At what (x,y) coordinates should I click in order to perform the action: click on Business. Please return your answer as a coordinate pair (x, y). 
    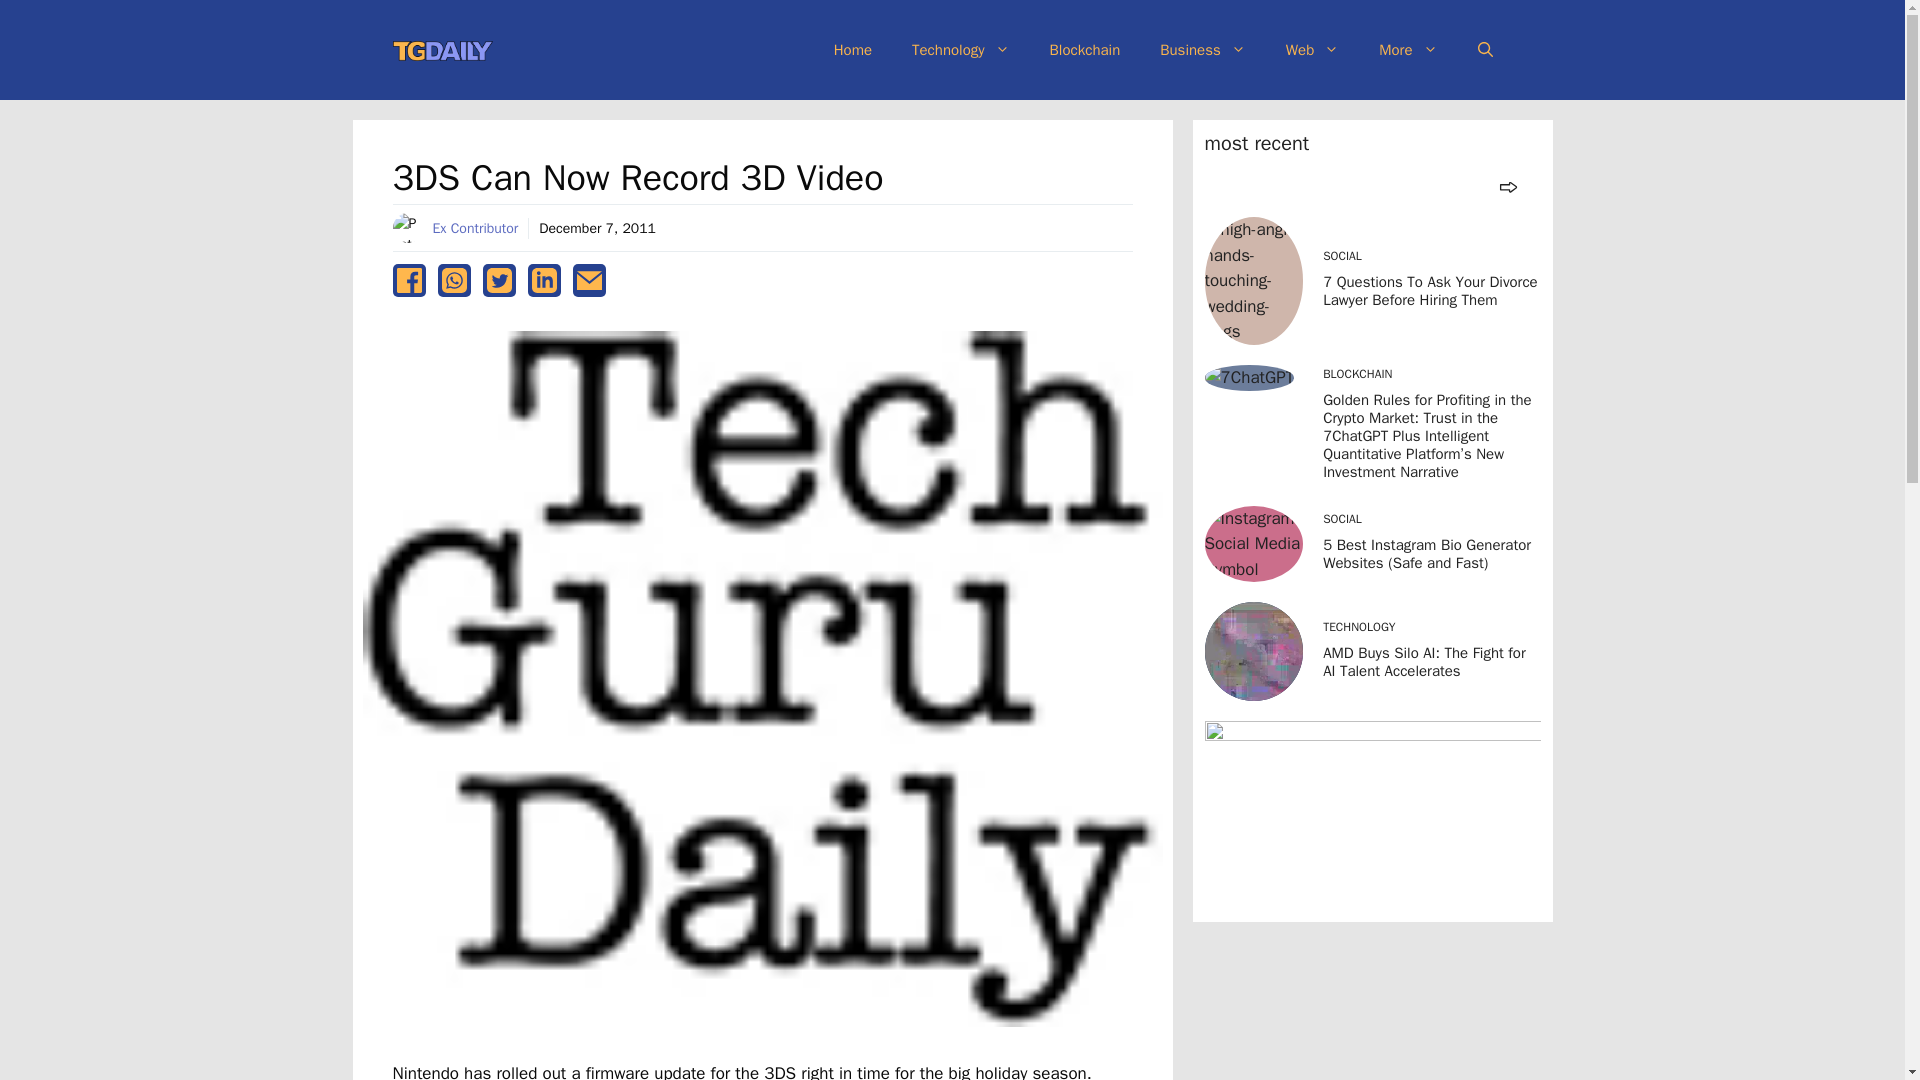
    Looking at the image, I should click on (1202, 50).